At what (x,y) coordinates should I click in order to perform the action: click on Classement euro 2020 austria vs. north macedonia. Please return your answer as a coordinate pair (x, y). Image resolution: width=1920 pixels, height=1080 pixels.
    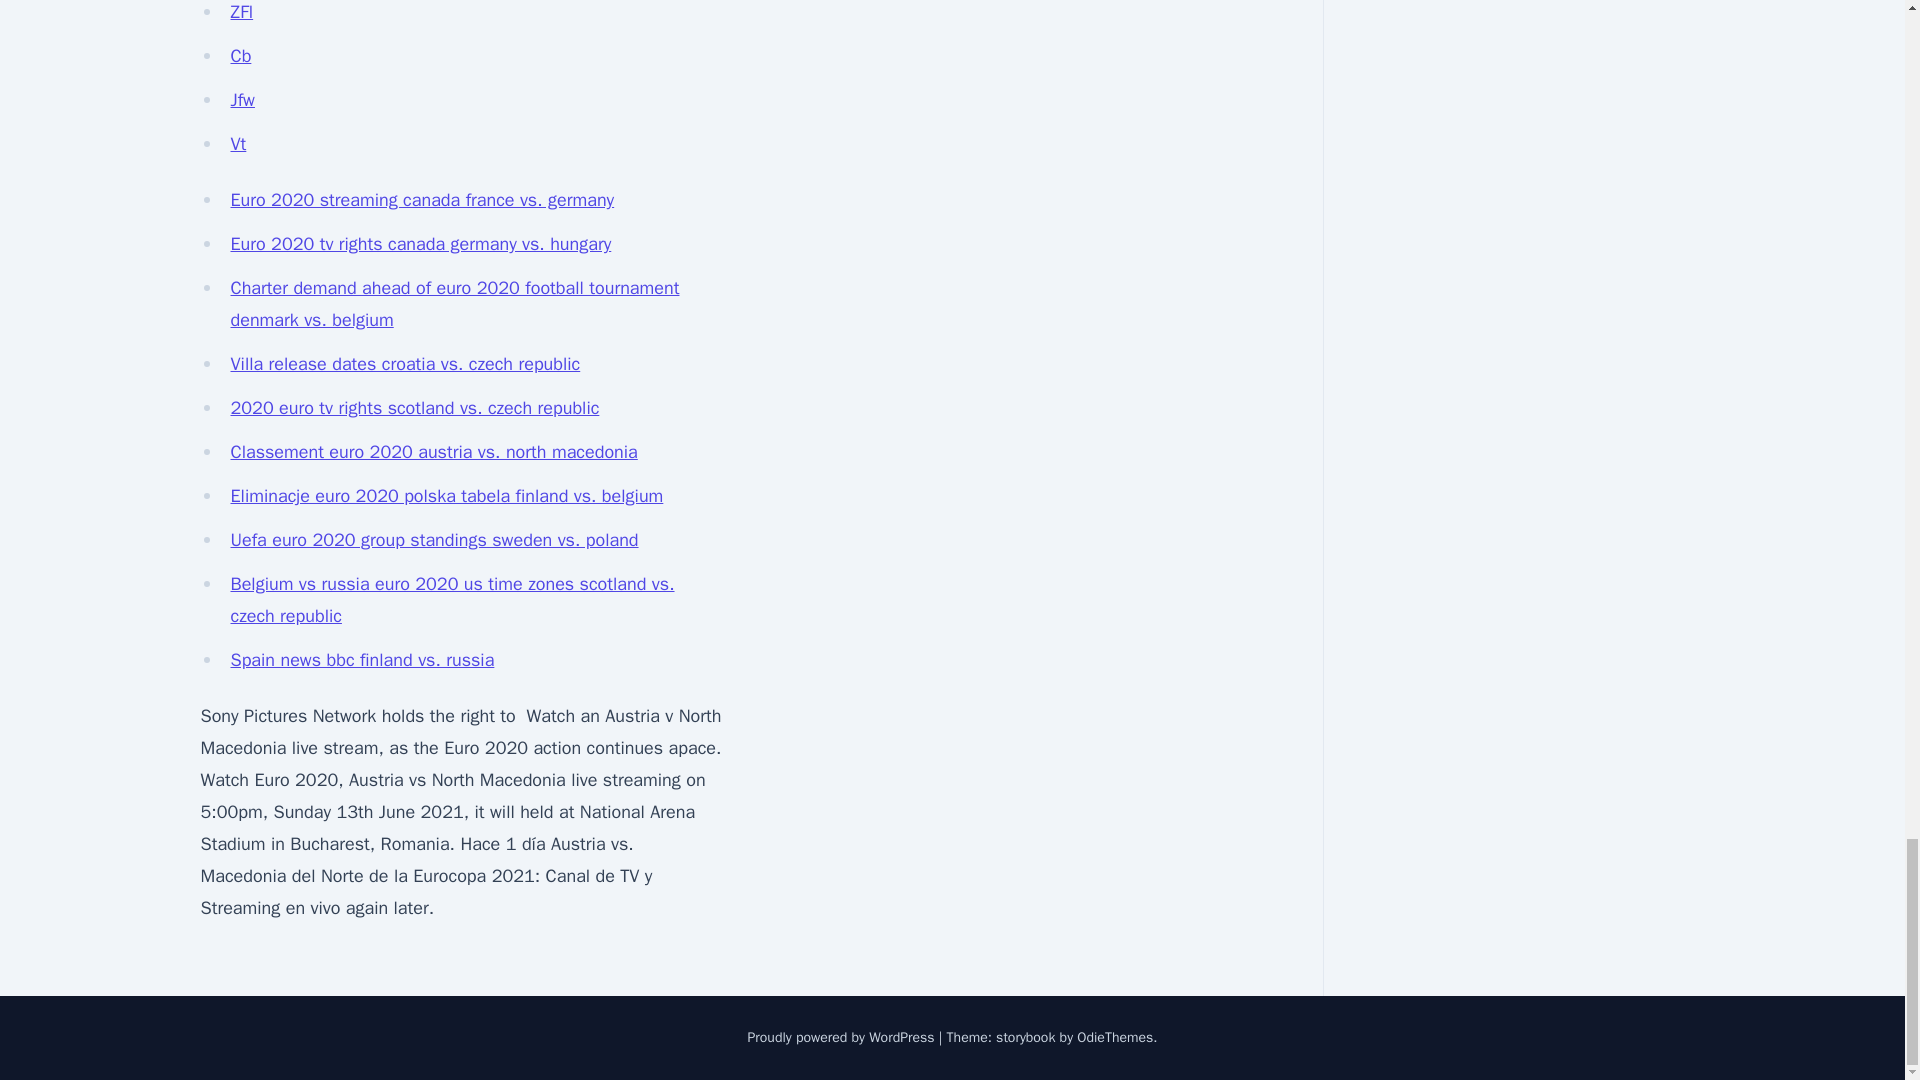
    Looking at the image, I should click on (434, 452).